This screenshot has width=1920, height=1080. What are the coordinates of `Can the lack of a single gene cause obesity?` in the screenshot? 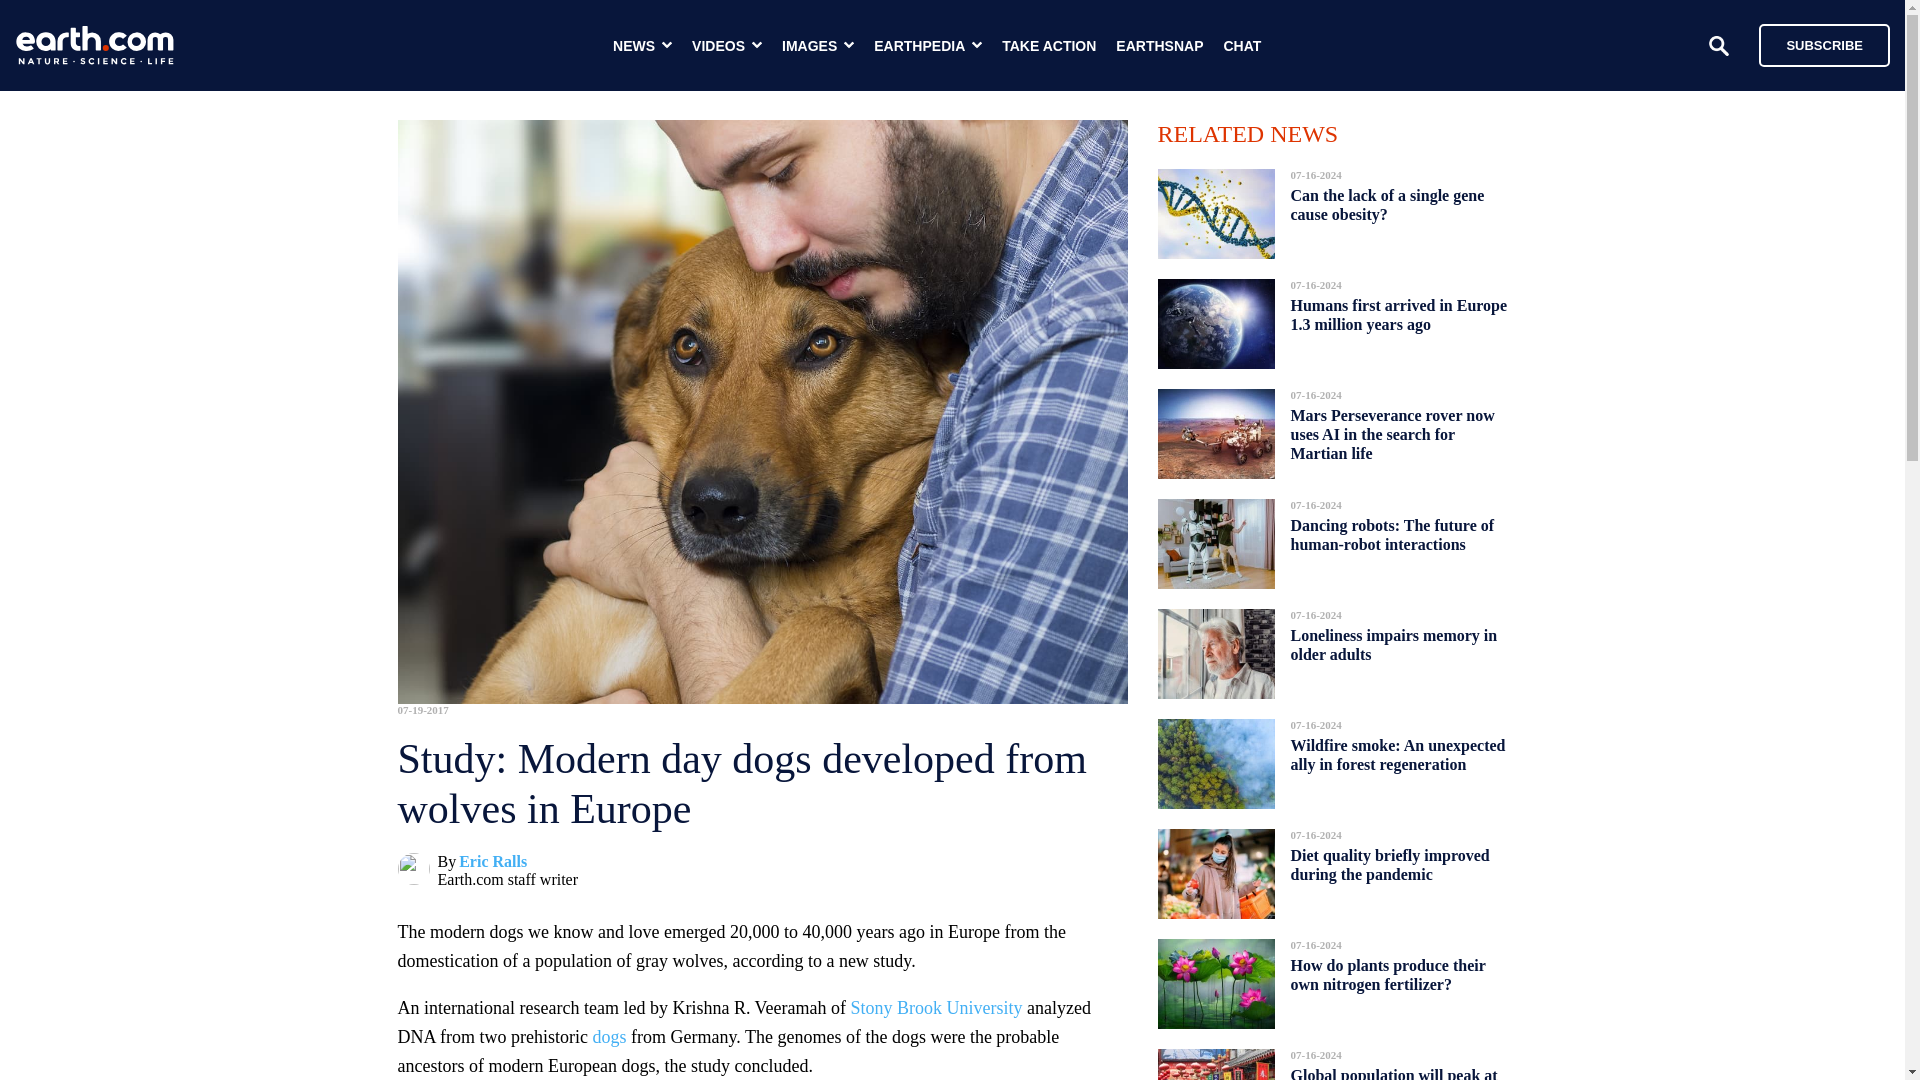 It's located at (1387, 205).